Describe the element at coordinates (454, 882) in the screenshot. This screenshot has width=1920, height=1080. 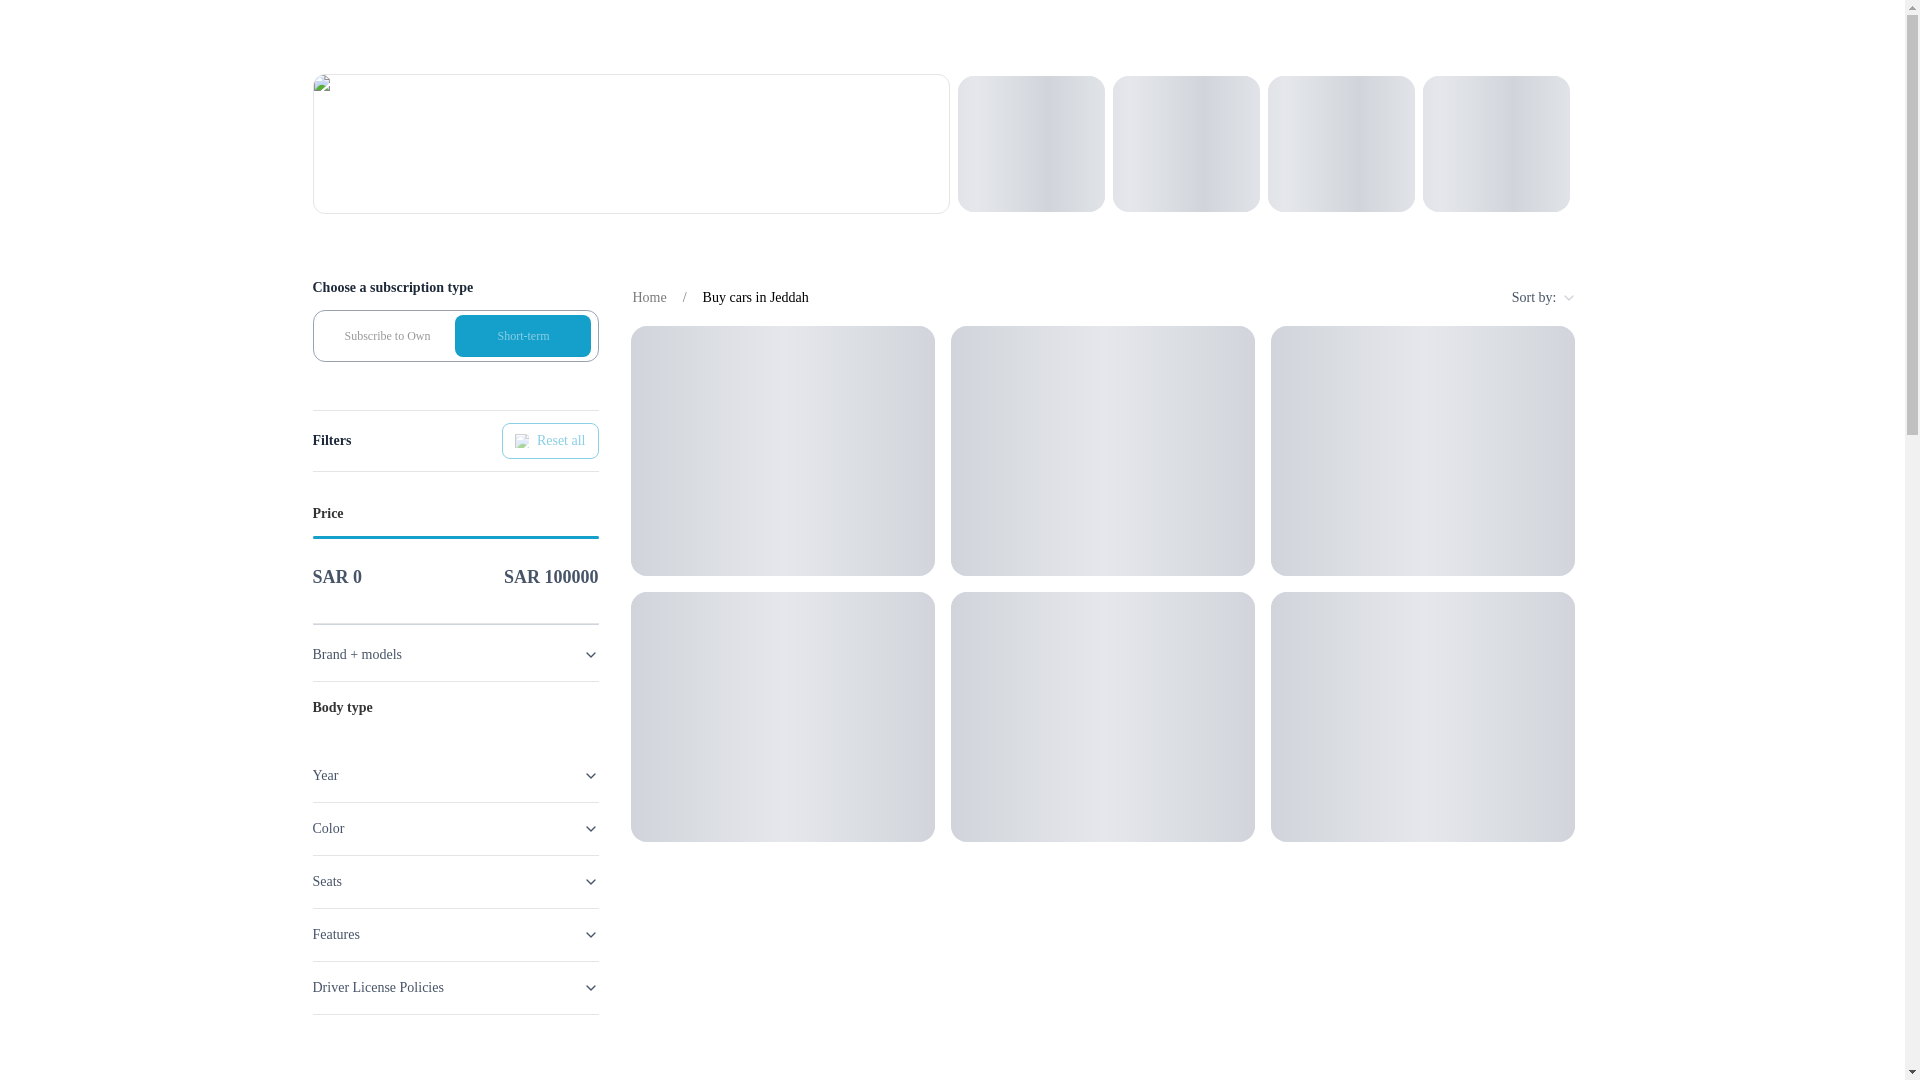
I see `Seats` at that location.